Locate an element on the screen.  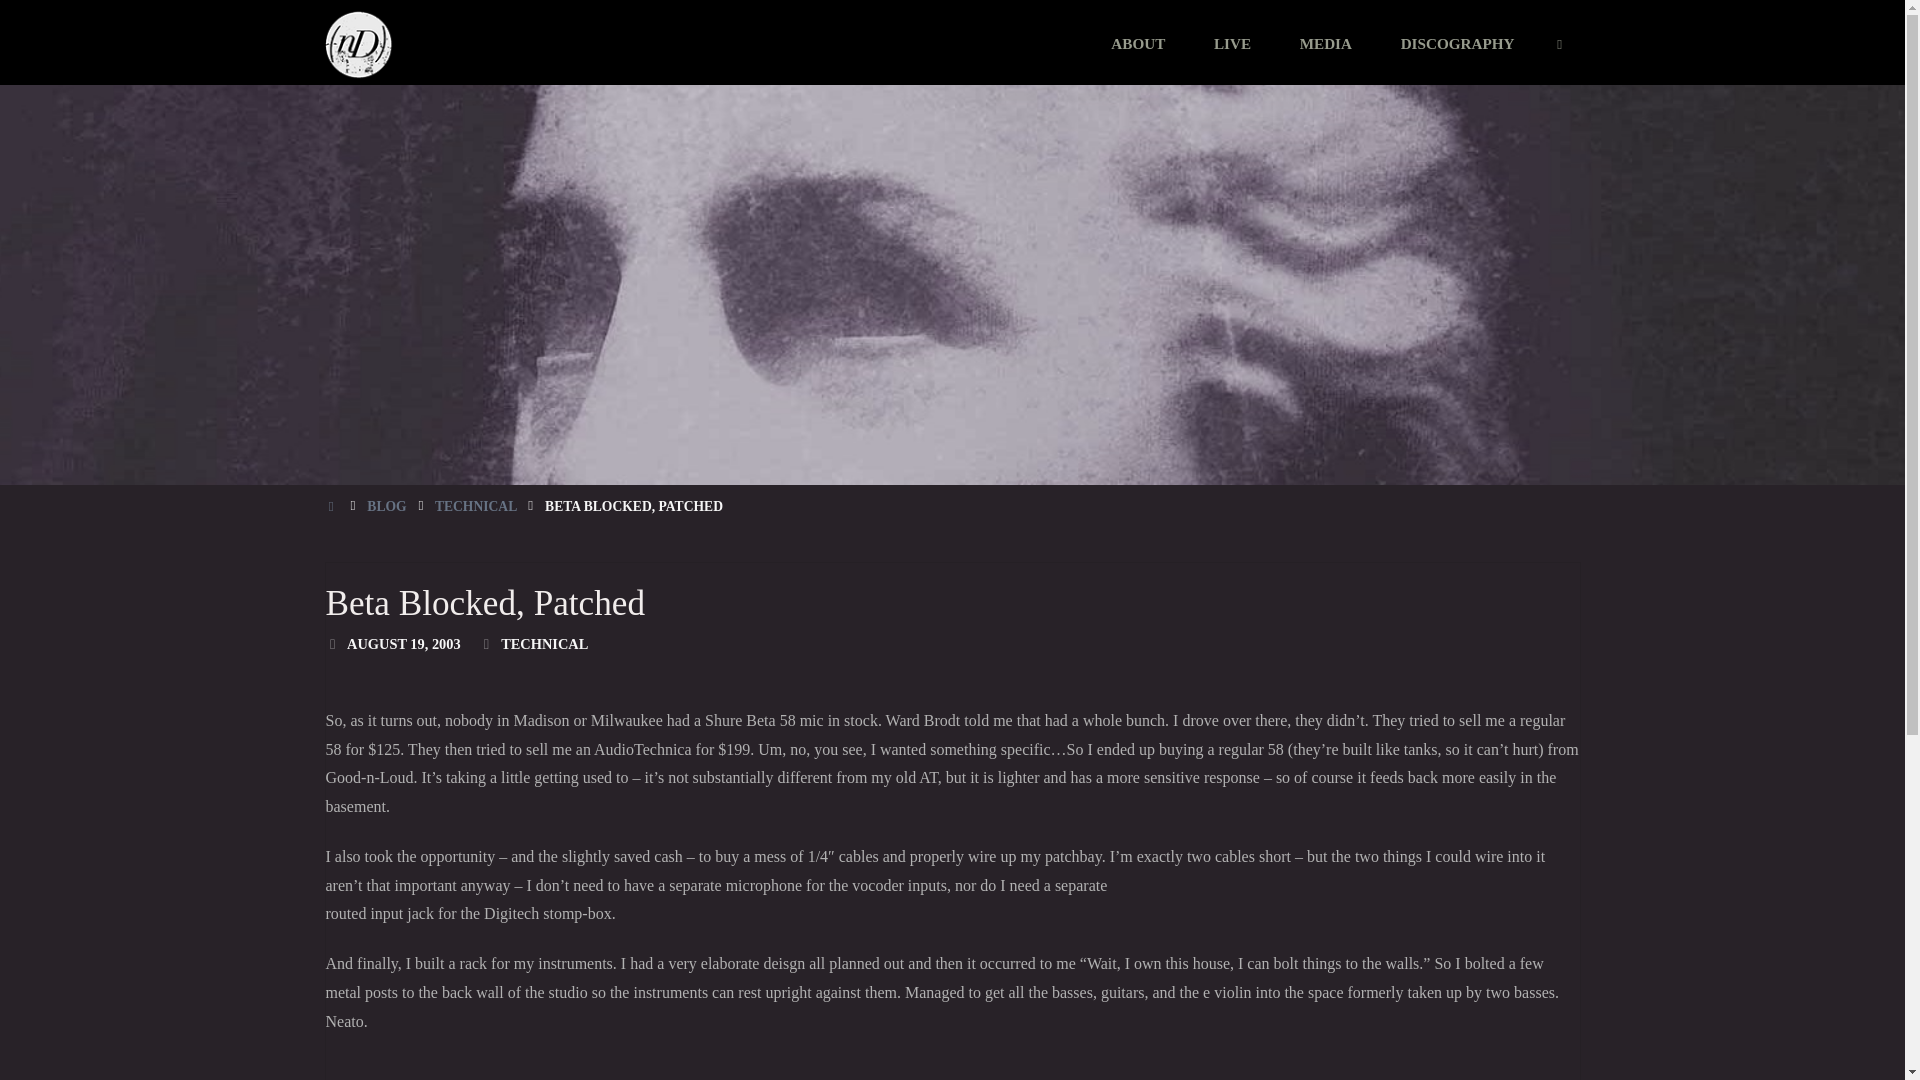
TECHNICAL is located at coordinates (544, 644).